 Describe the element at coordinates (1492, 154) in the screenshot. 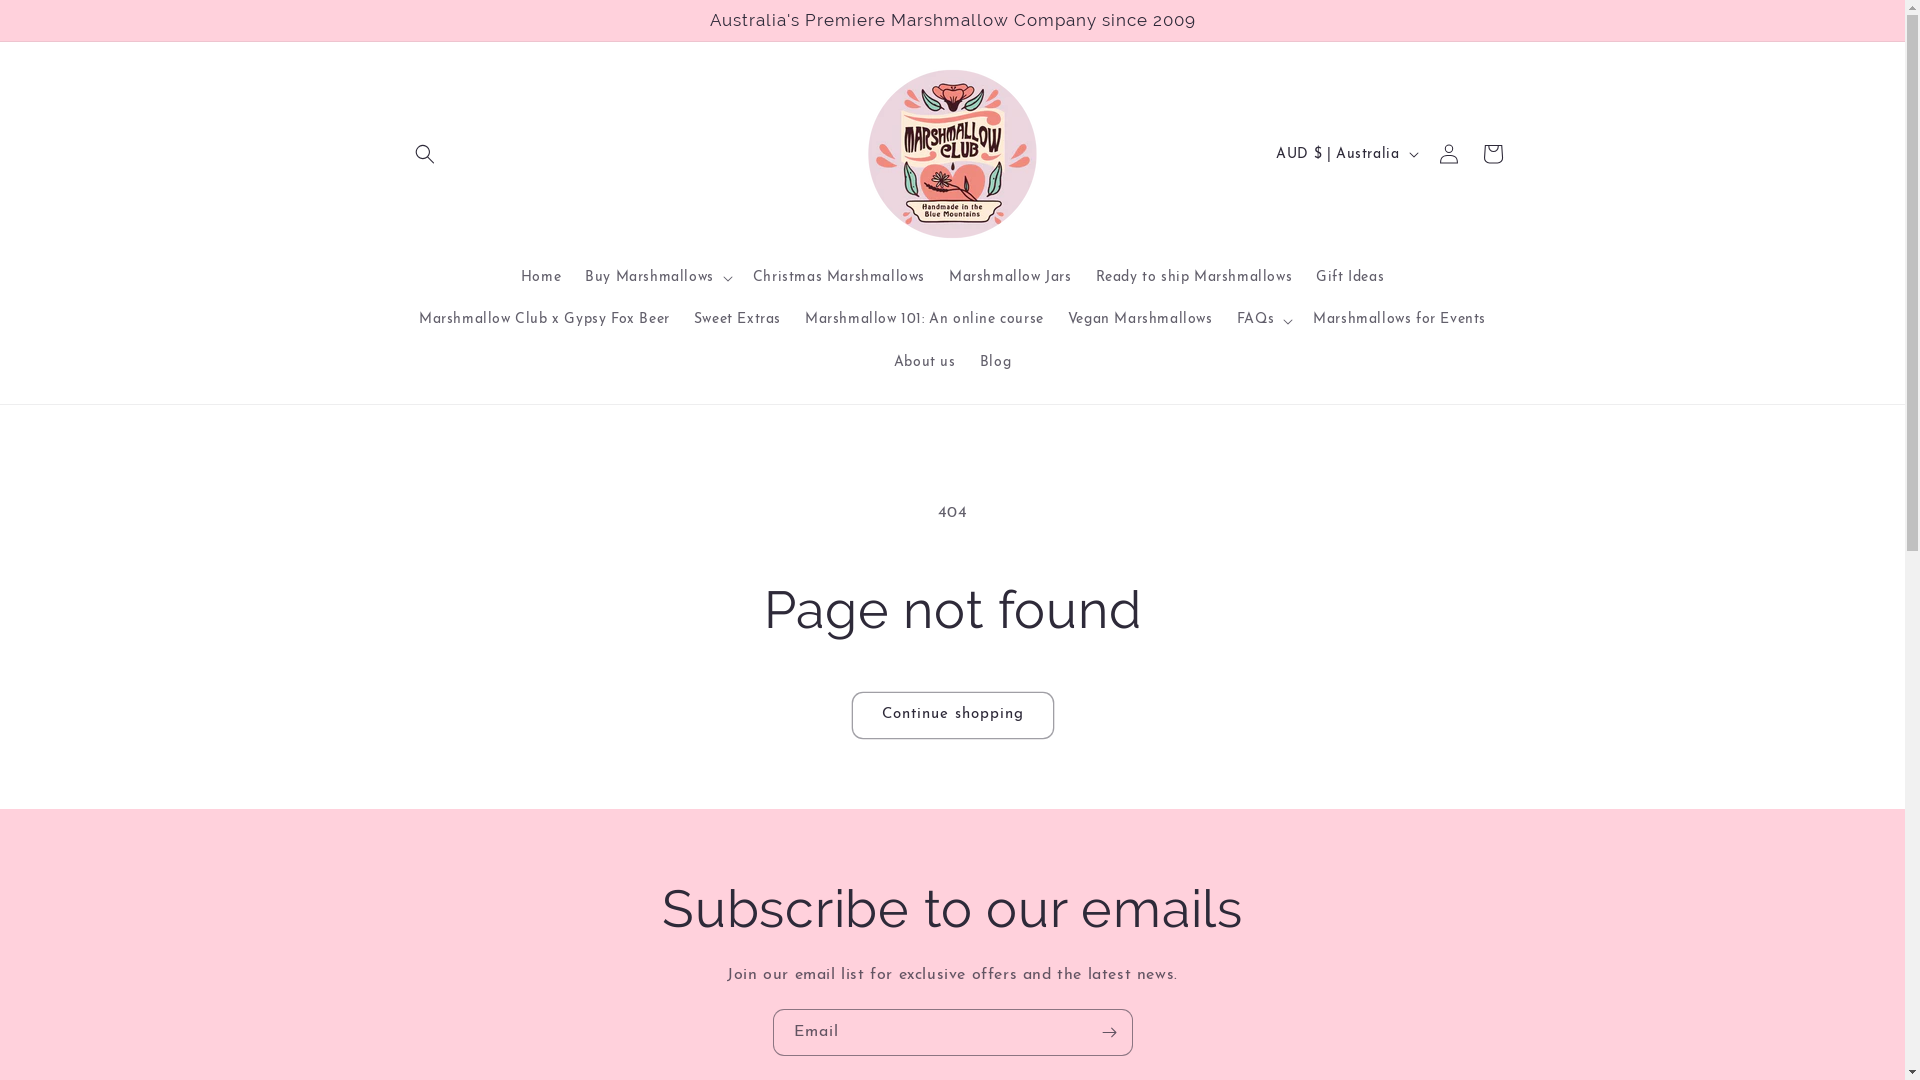

I see `Cart` at that location.